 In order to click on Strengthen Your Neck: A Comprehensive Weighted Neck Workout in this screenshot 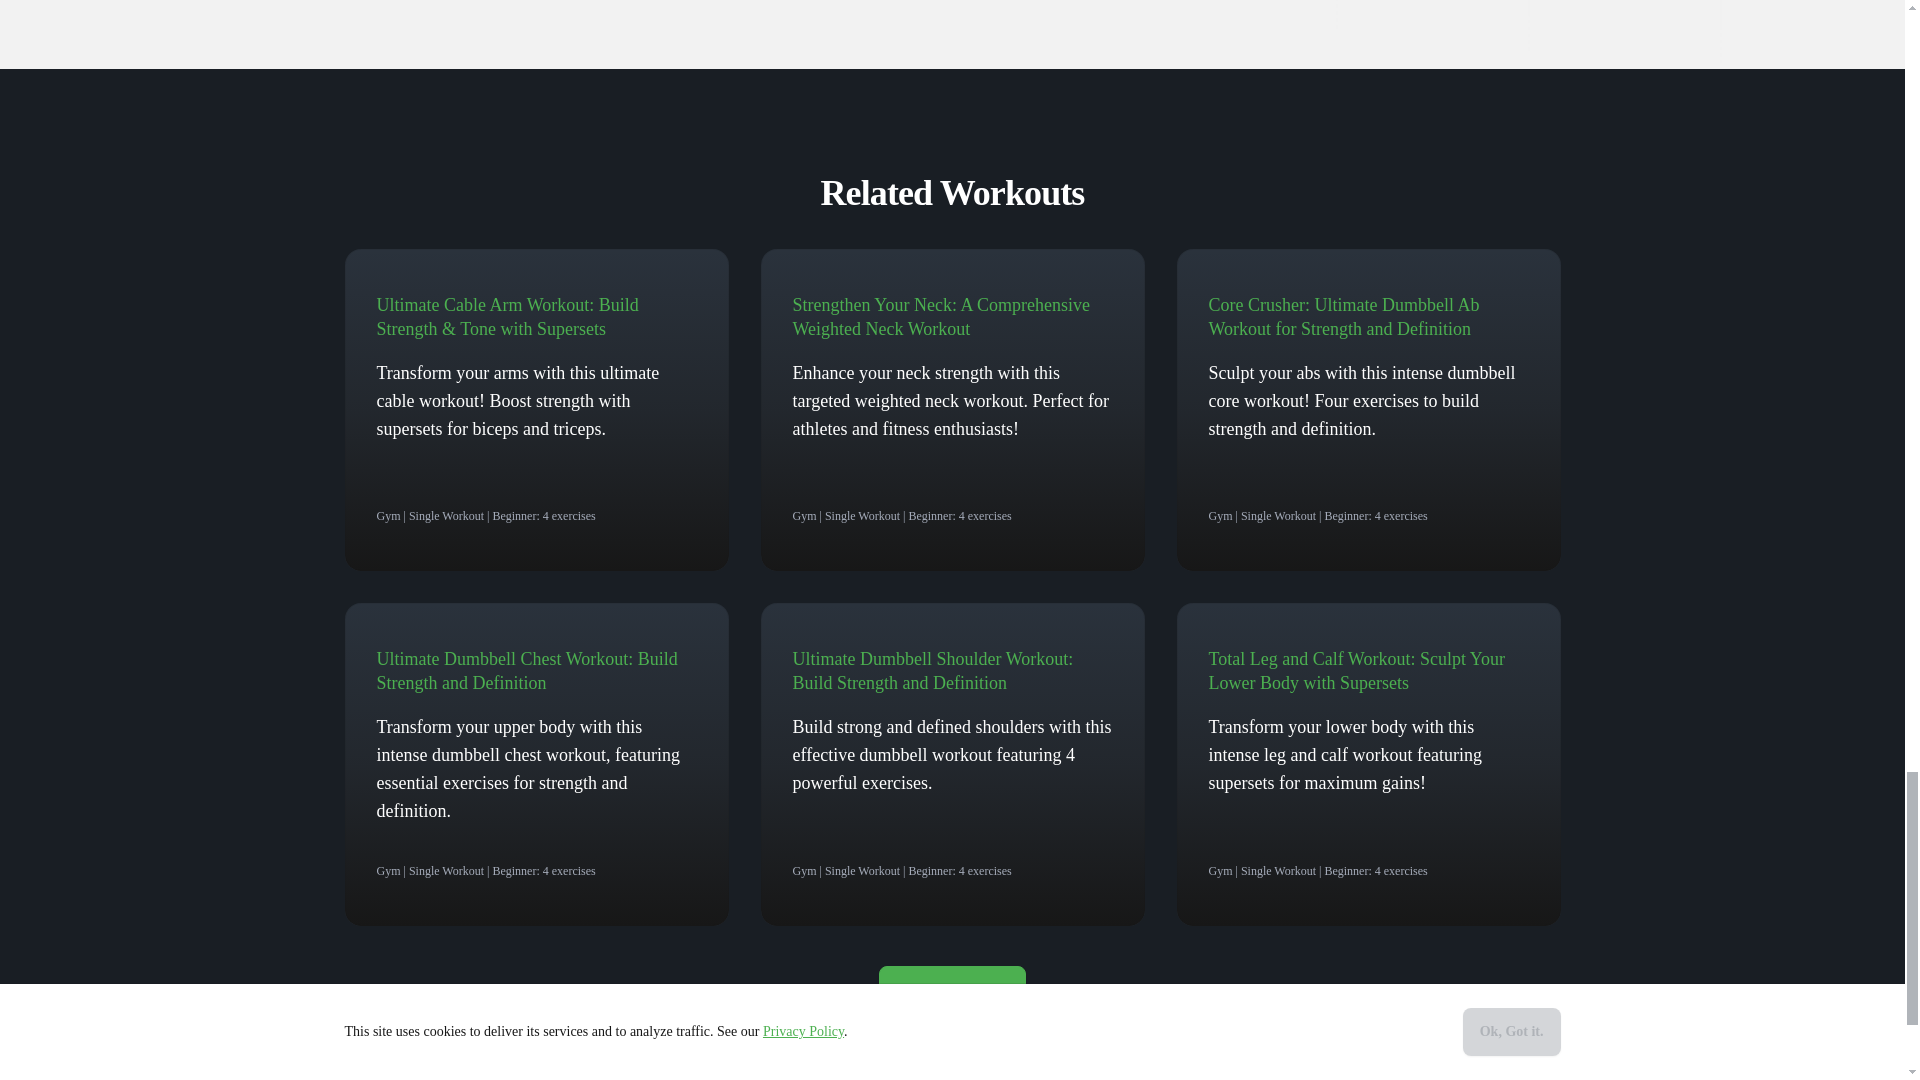, I will do `click(940, 316)`.